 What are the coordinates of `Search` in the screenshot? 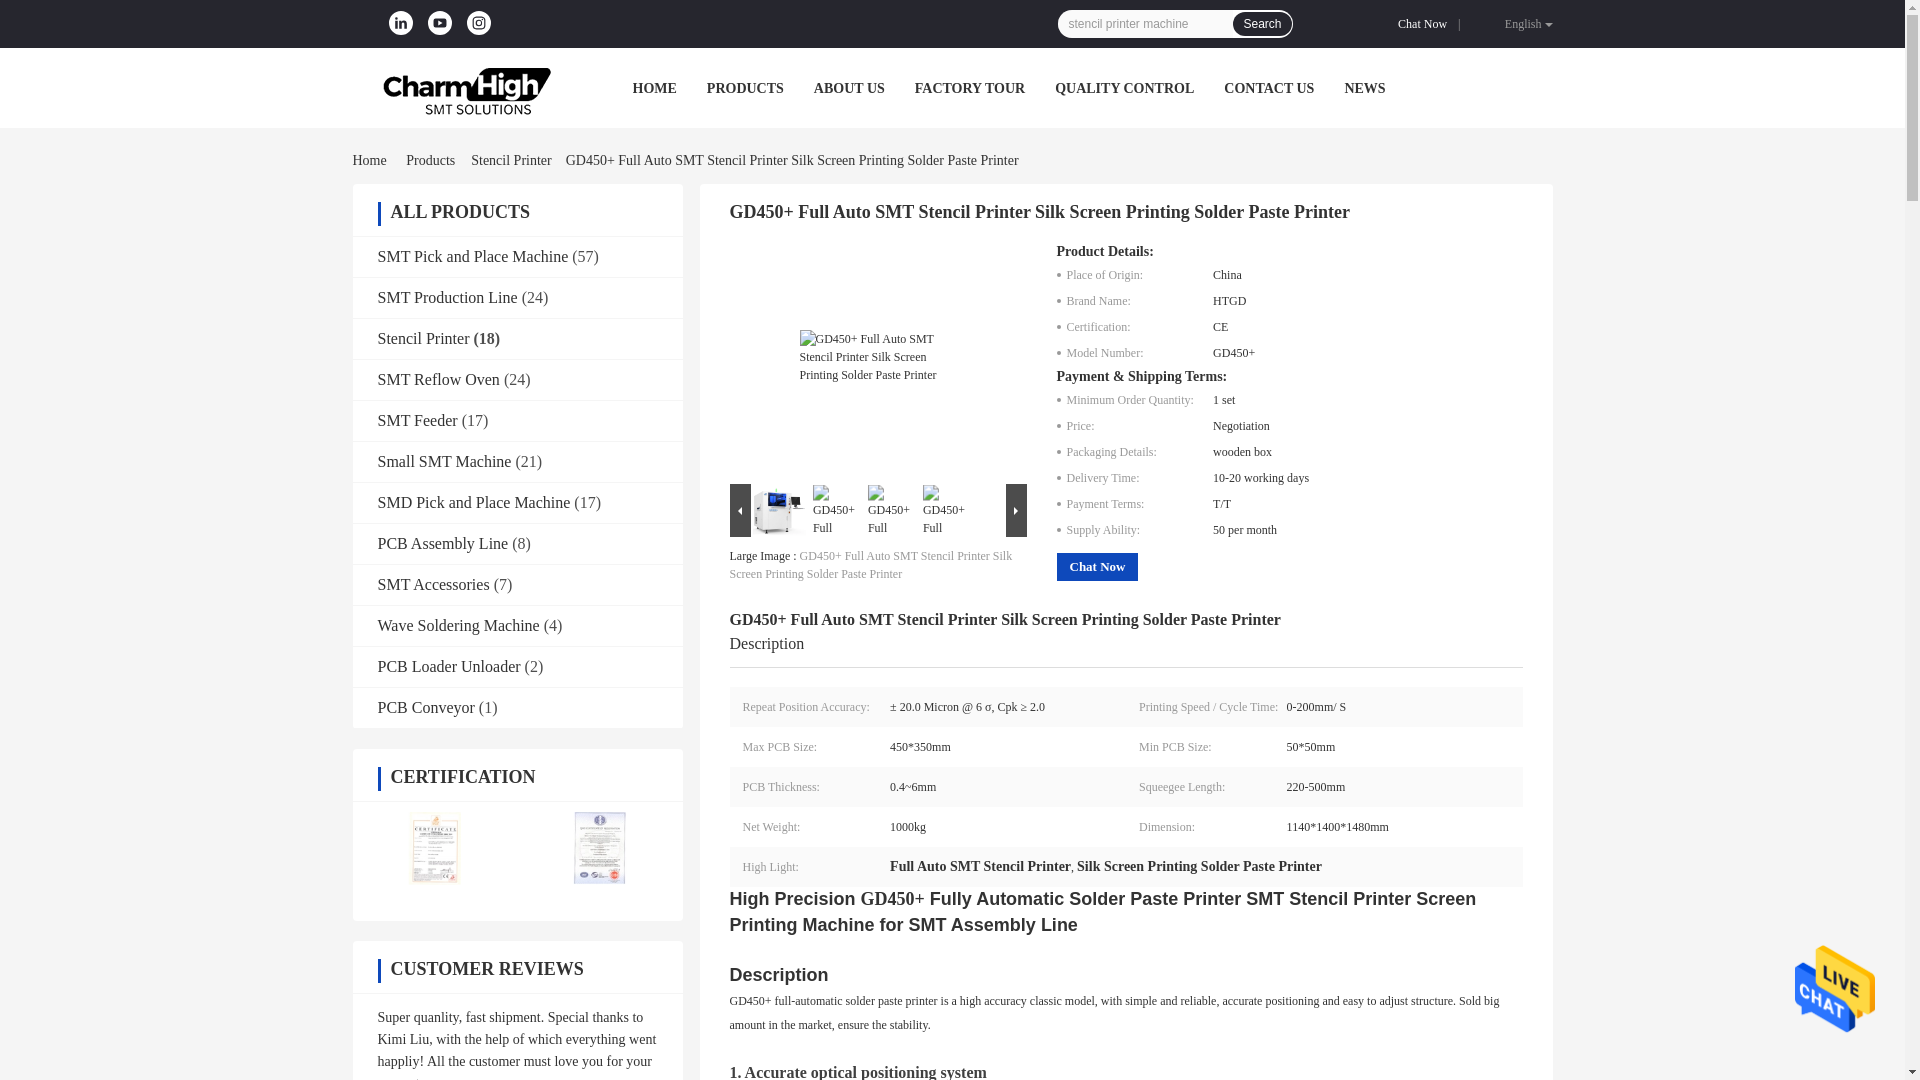 It's located at (1261, 23).